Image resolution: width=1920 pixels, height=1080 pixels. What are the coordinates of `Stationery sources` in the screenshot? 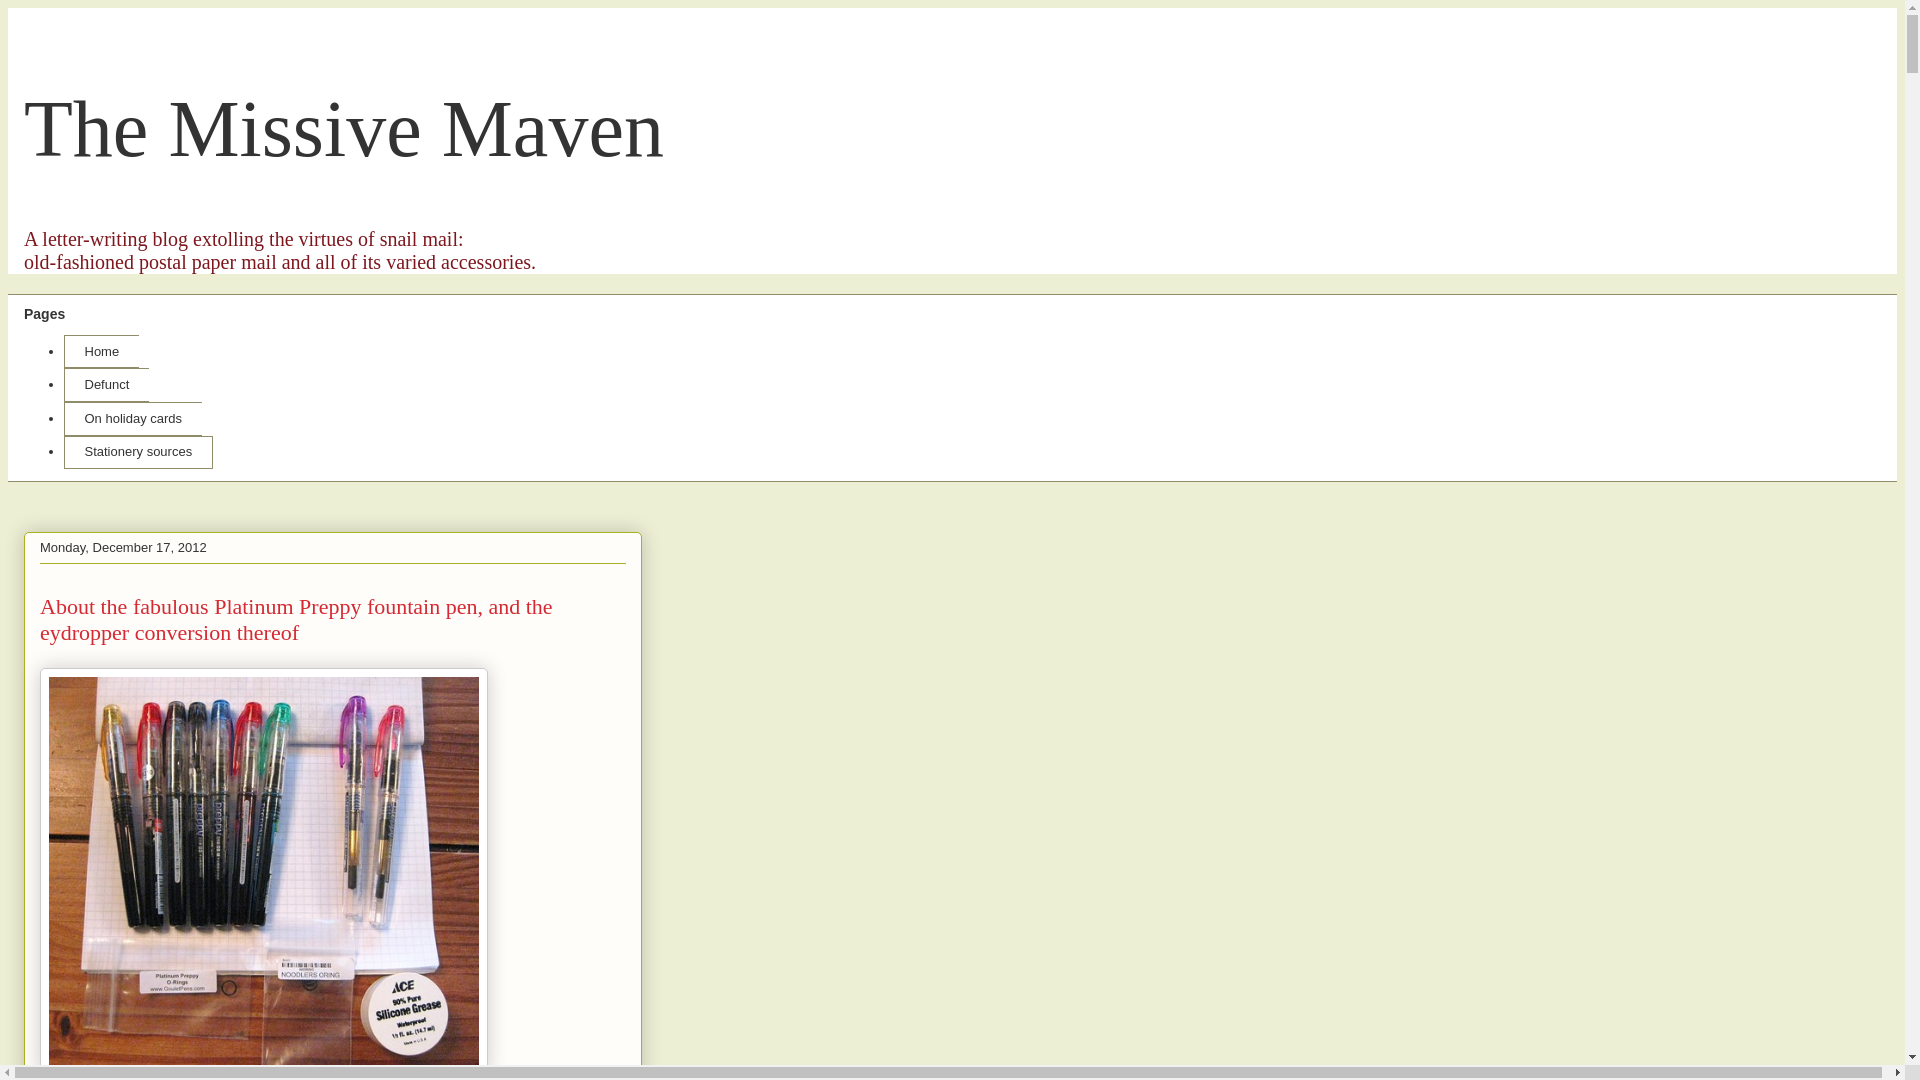 It's located at (138, 452).